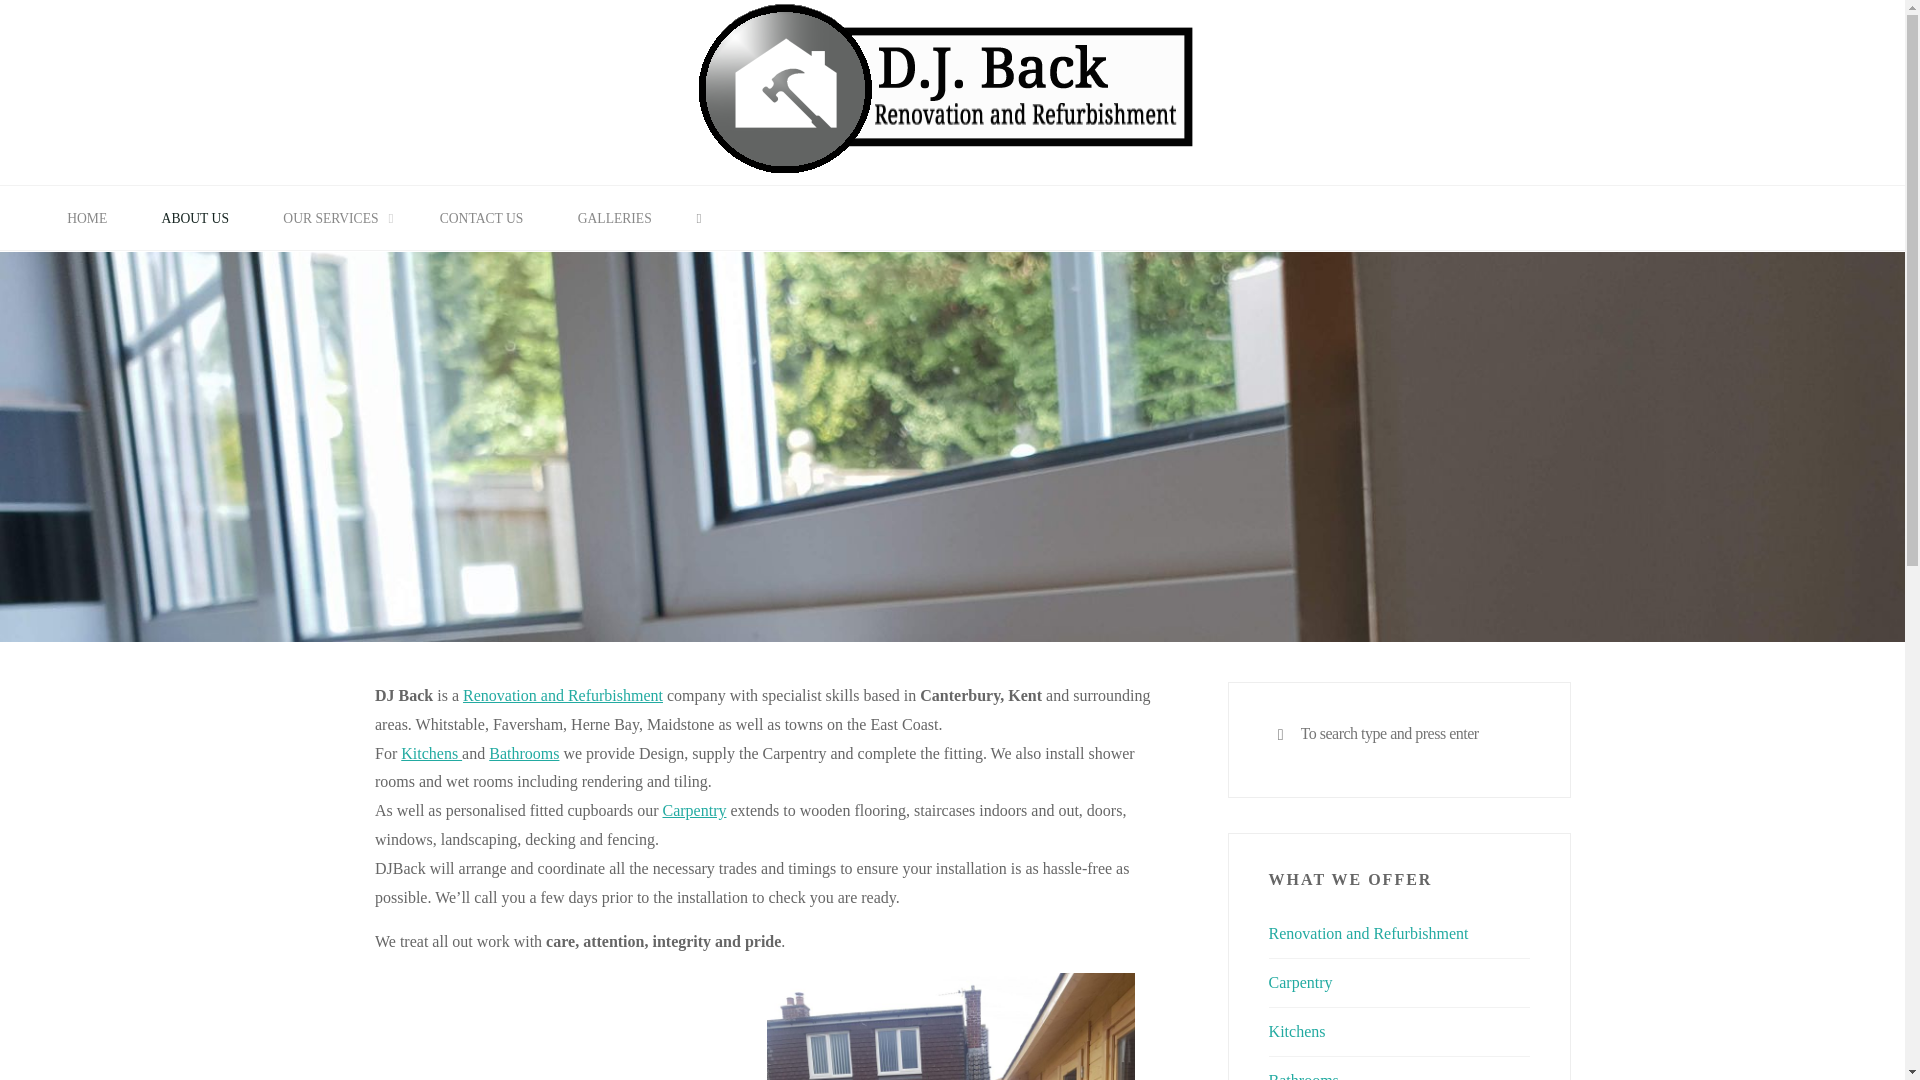 The height and width of the screenshot is (1080, 1920). Describe the element at coordinates (482, 218) in the screenshot. I see `CONTACT US` at that location.